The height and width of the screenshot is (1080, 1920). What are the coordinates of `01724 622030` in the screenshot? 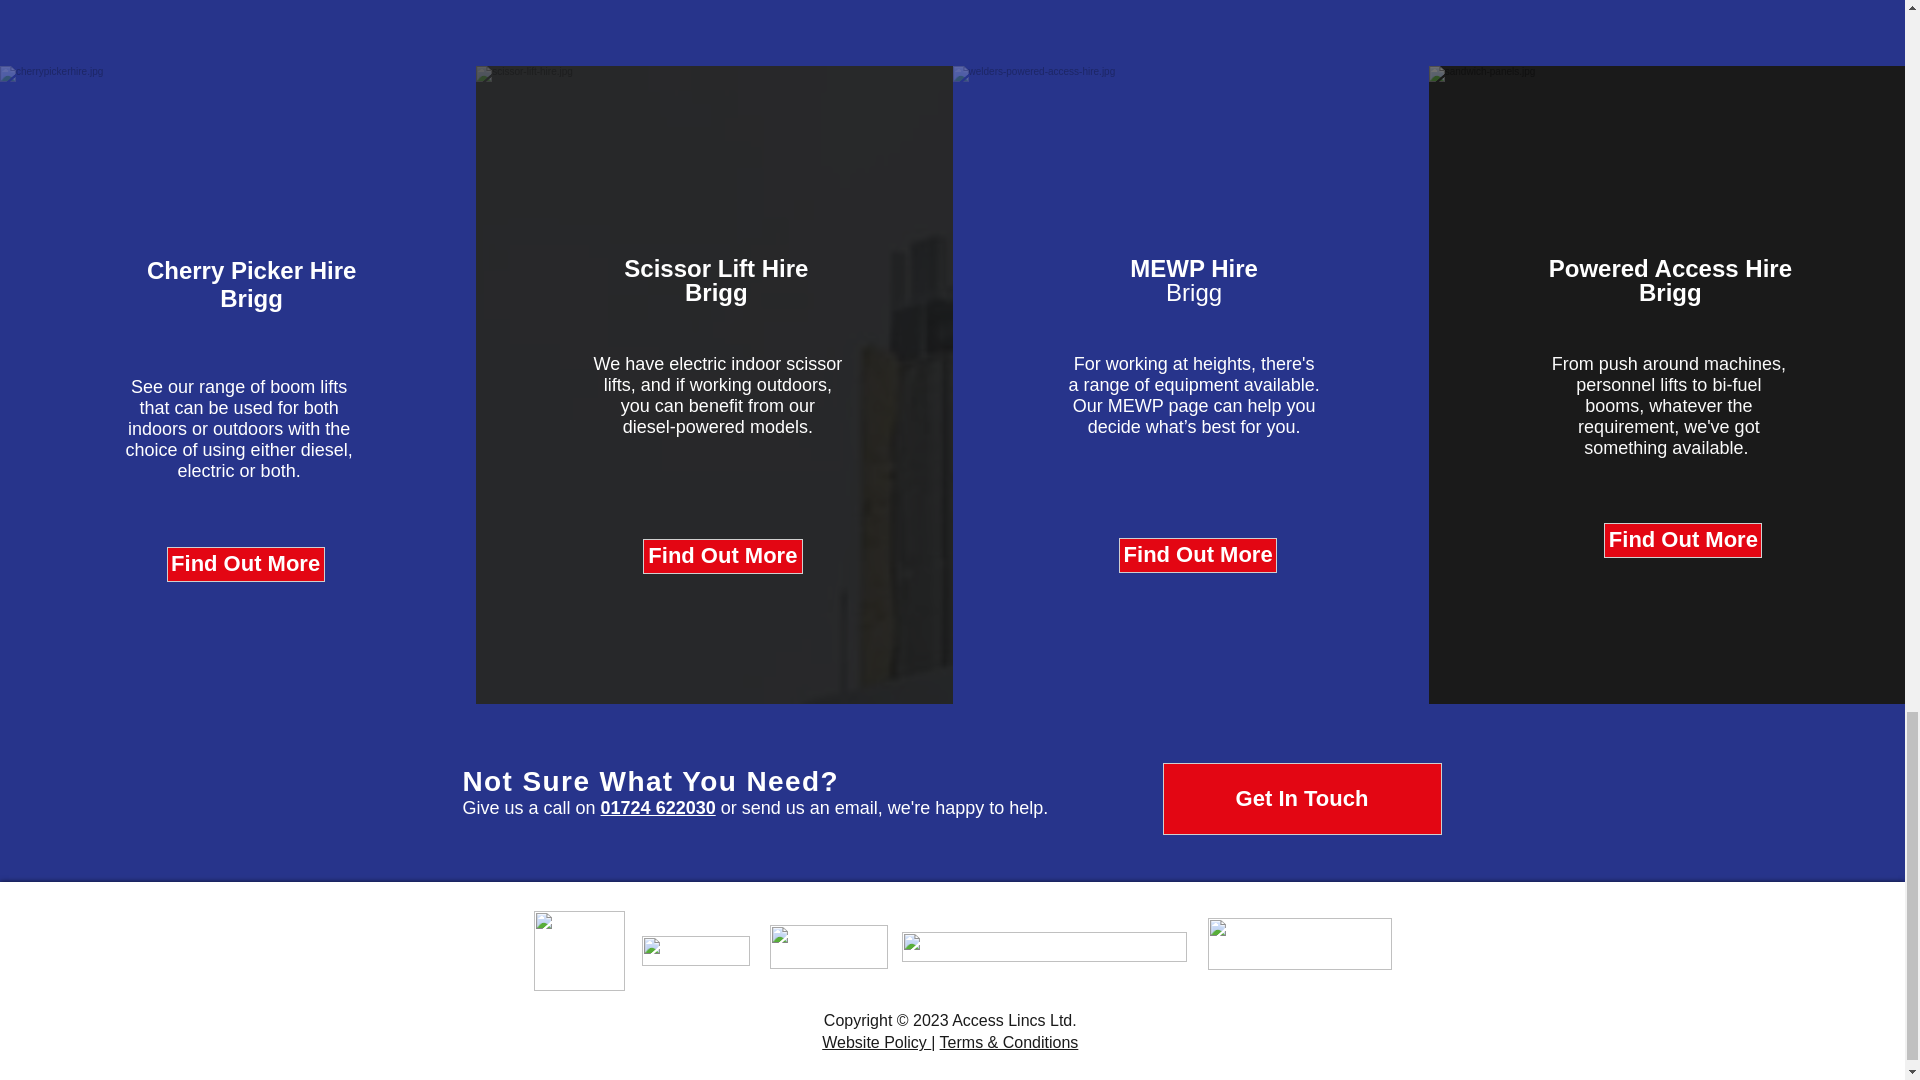 It's located at (658, 808).